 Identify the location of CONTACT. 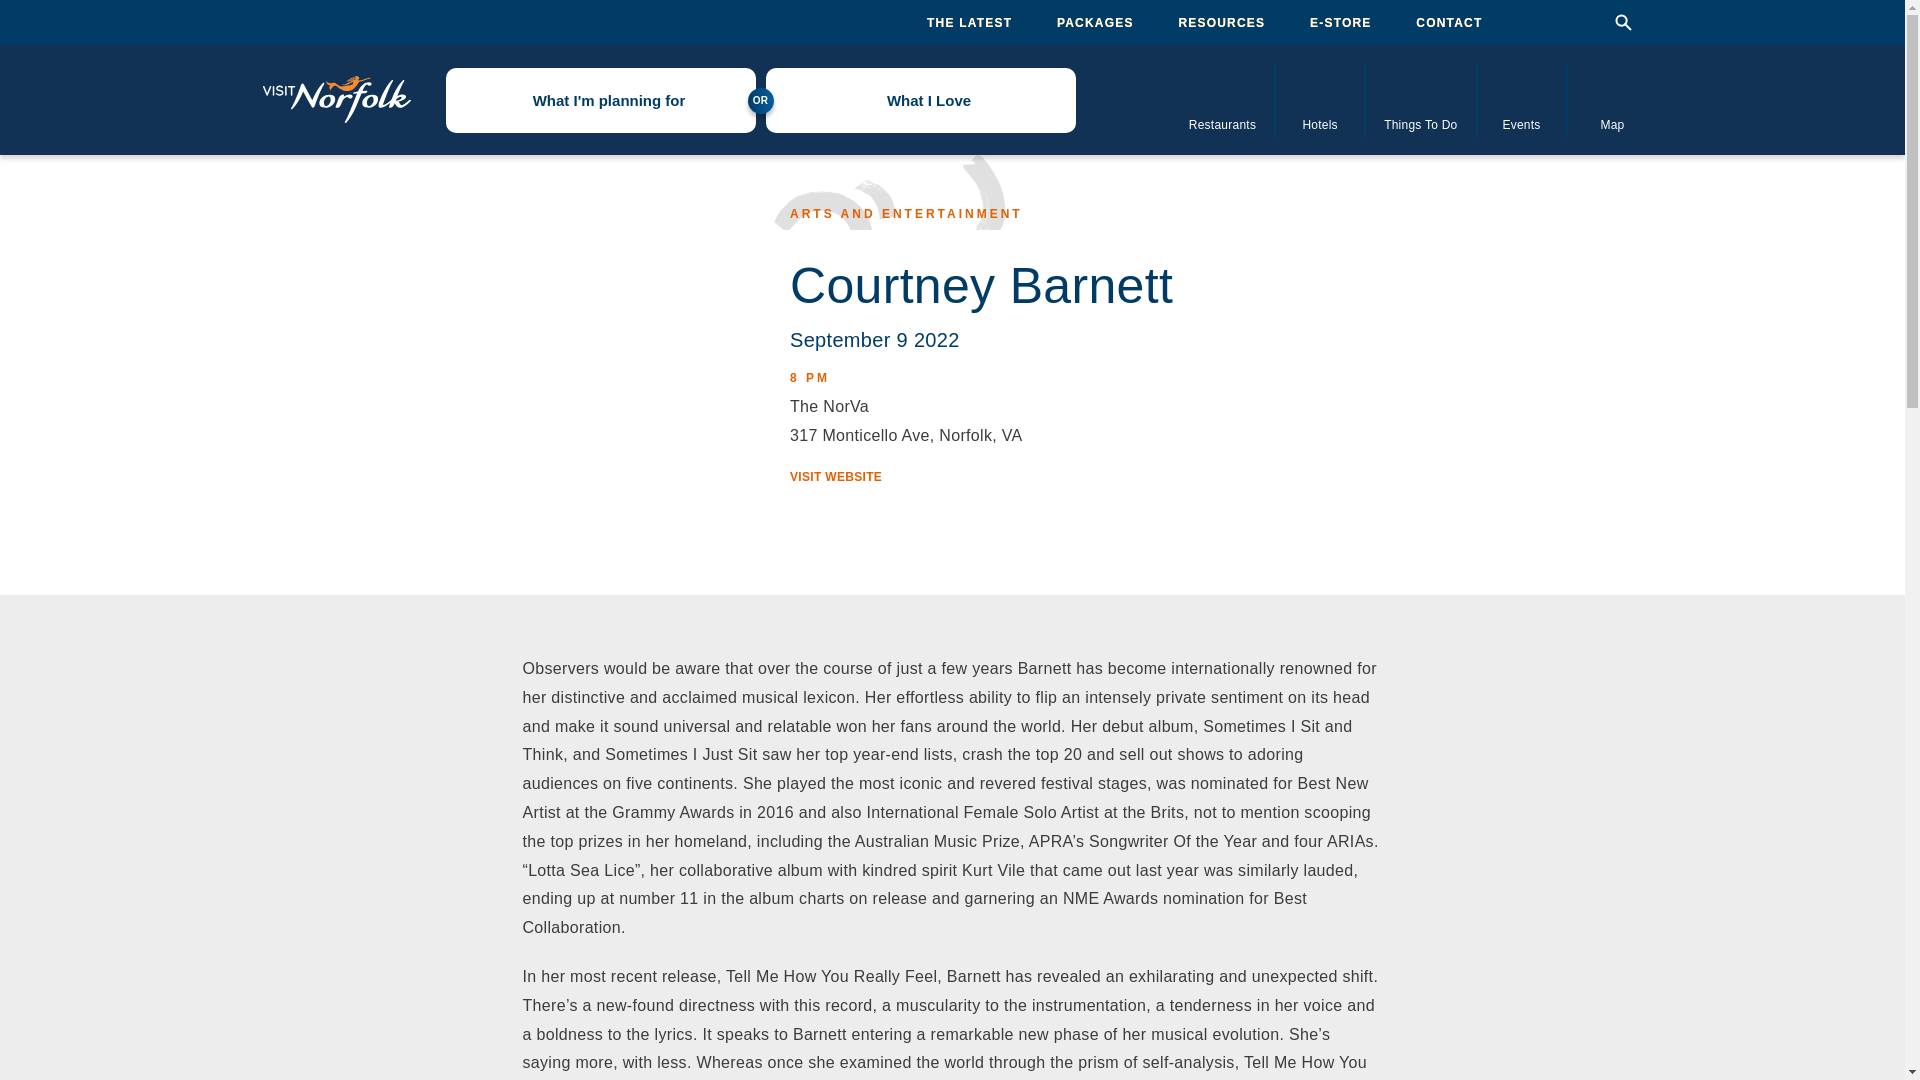
(1449, 23).